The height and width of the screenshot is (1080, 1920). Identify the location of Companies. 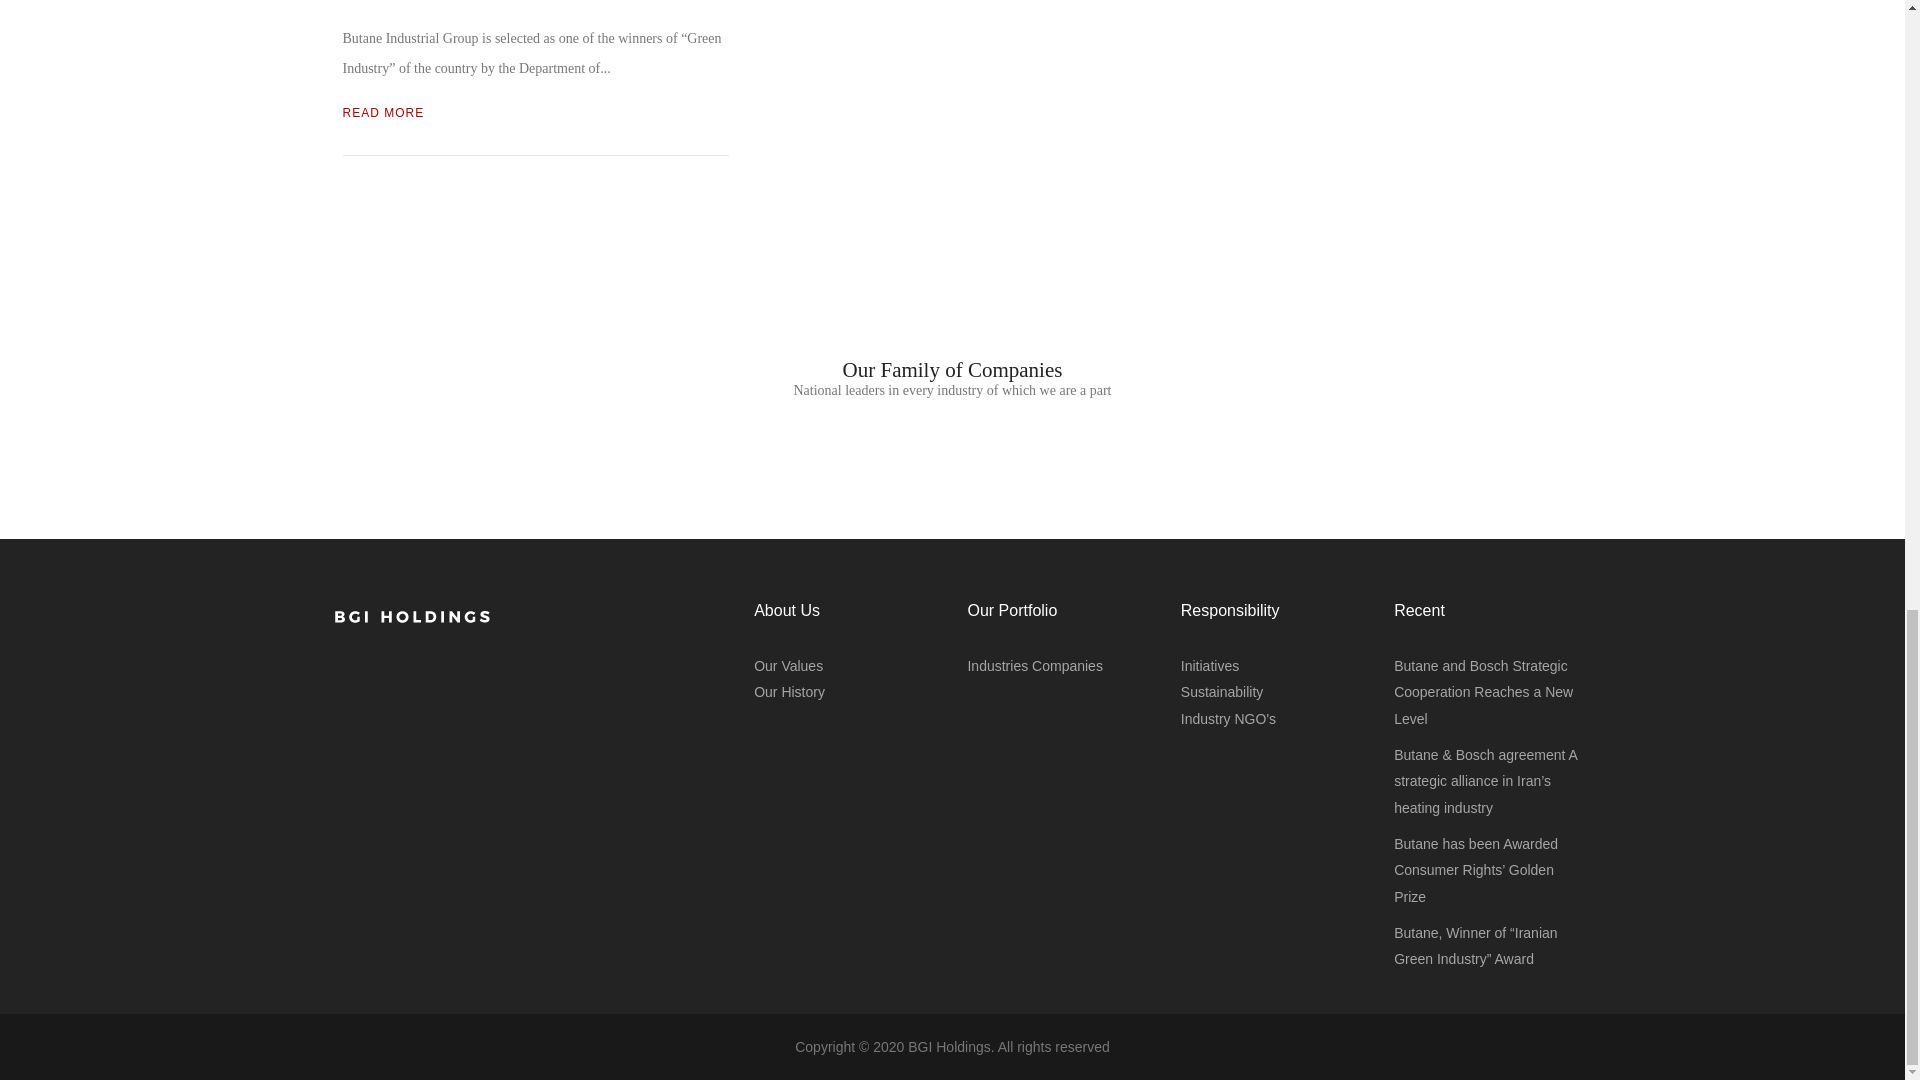
(1067, 665).